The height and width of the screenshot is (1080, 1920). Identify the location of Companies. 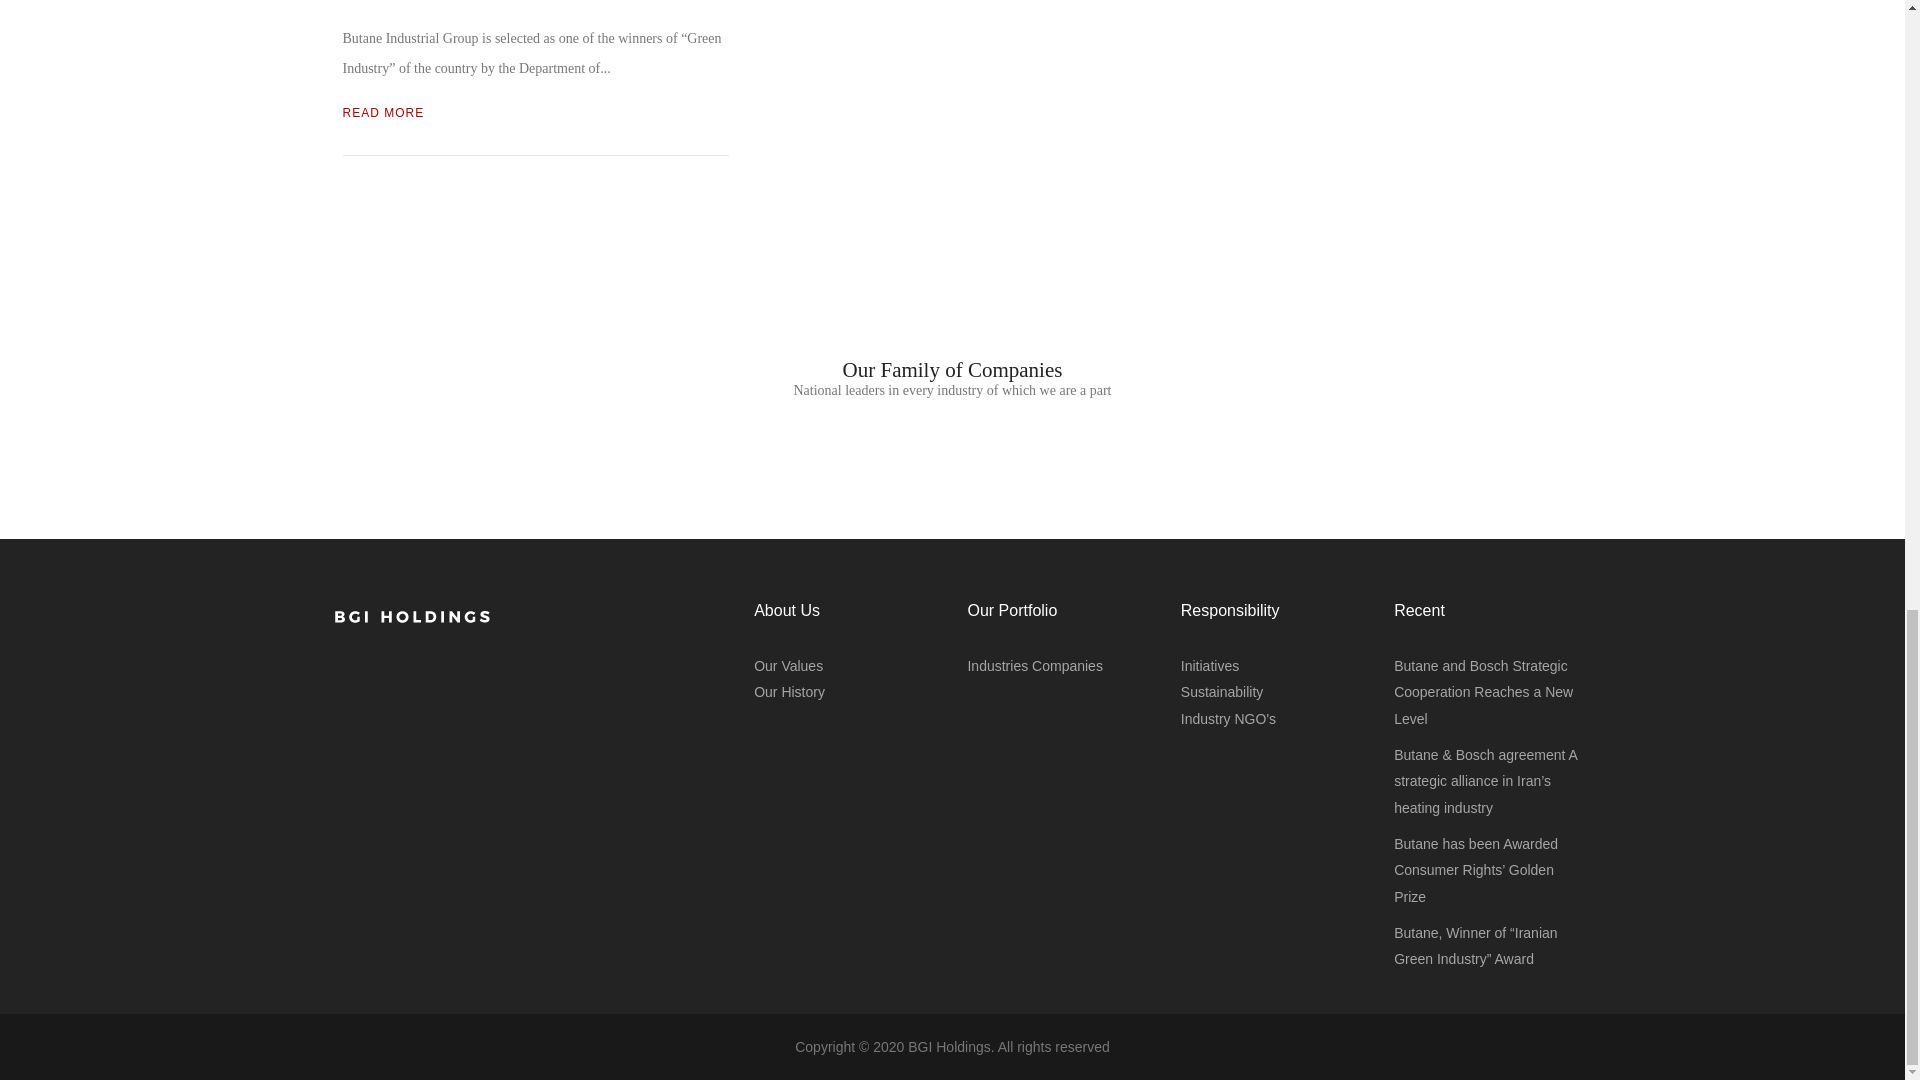
(1067, 665).